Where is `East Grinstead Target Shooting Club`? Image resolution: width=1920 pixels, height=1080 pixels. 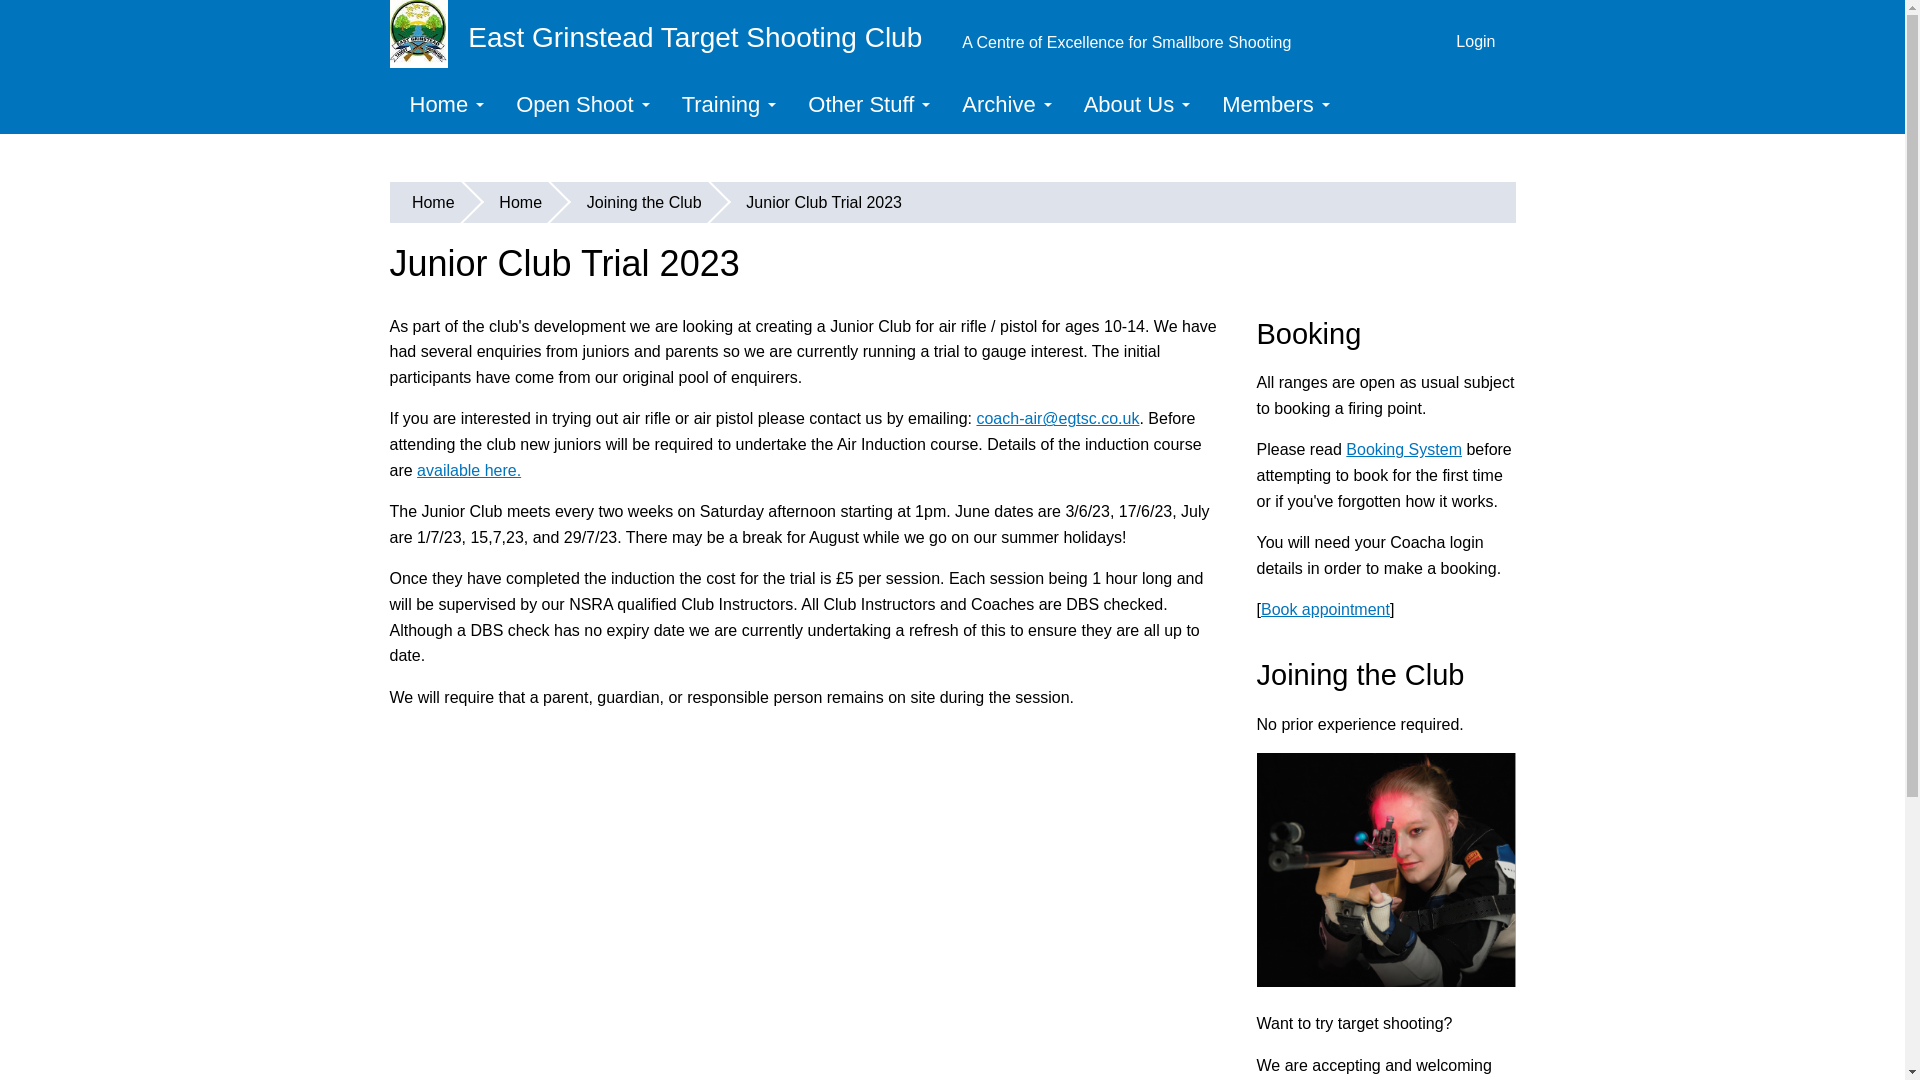
East Grinstead Target Shooting Club is located at coordinates (666, 34).